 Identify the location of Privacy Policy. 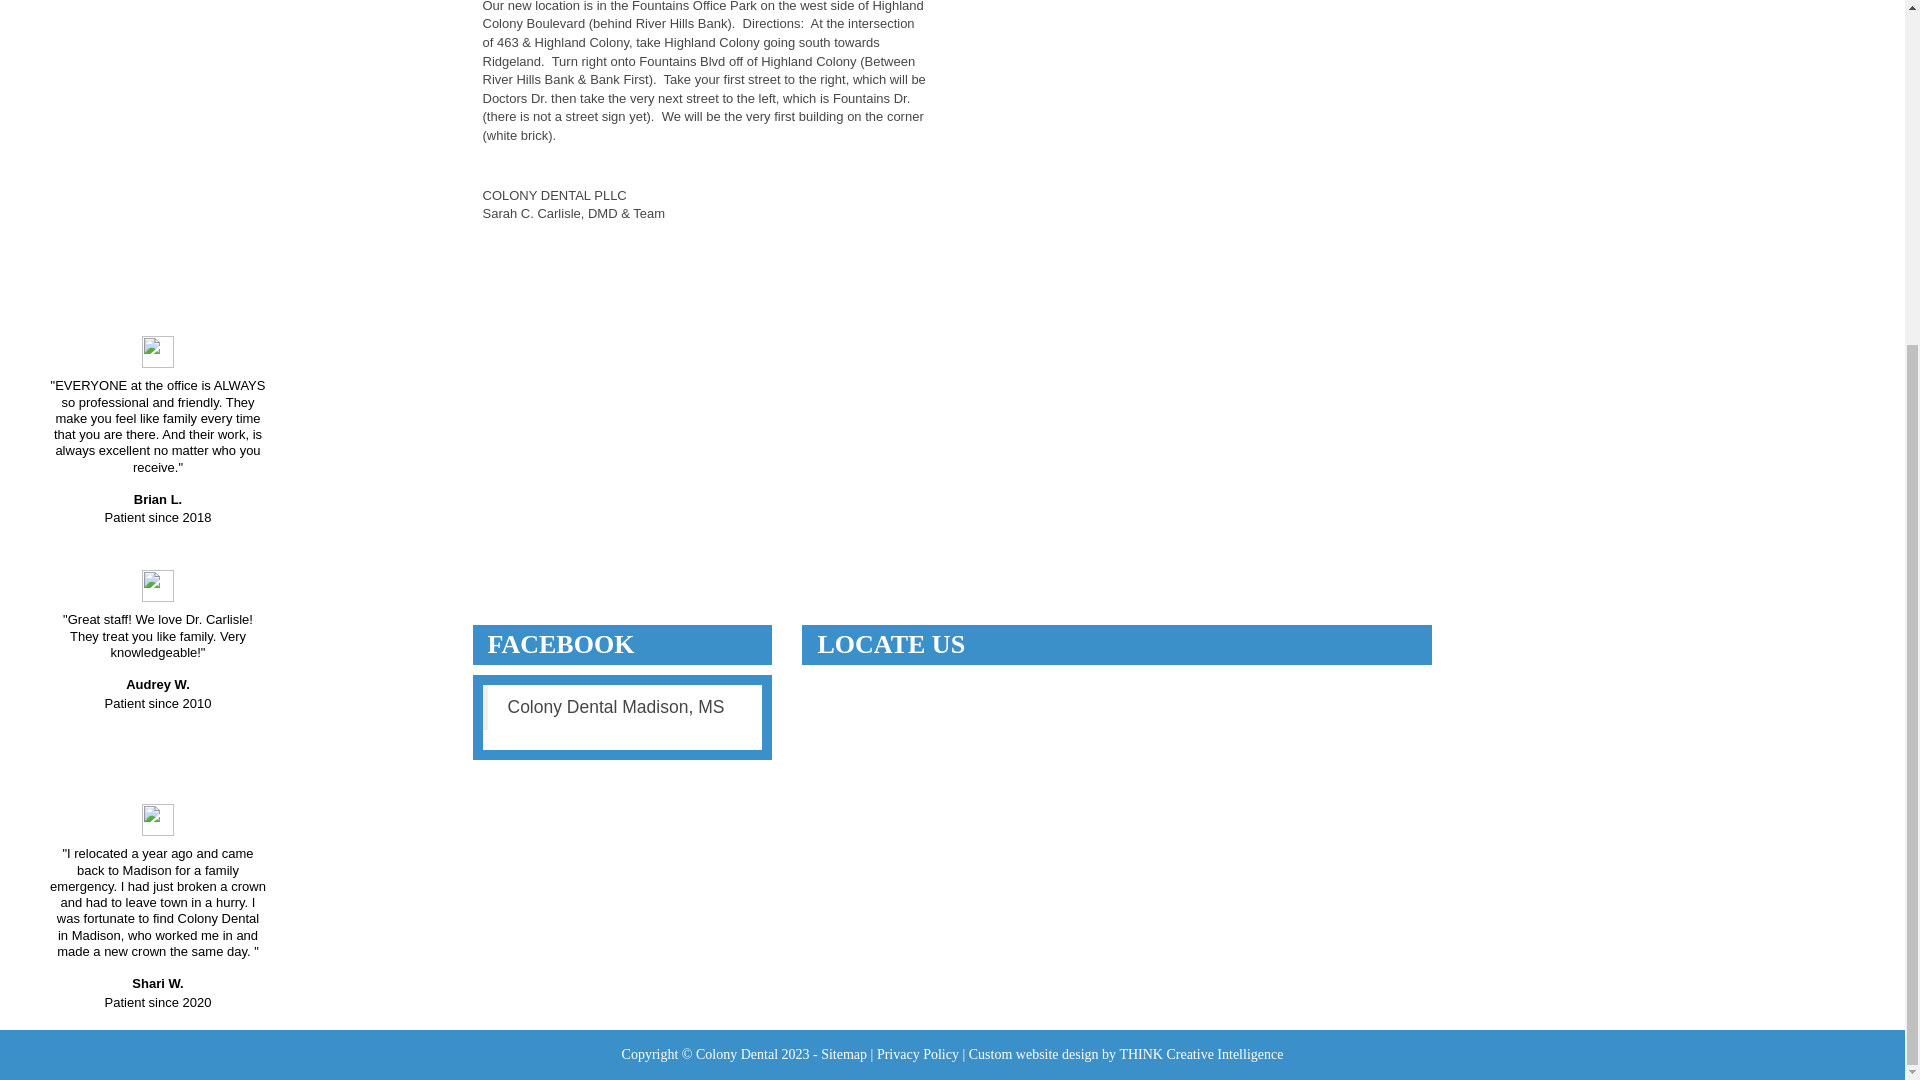
(918, 1054).